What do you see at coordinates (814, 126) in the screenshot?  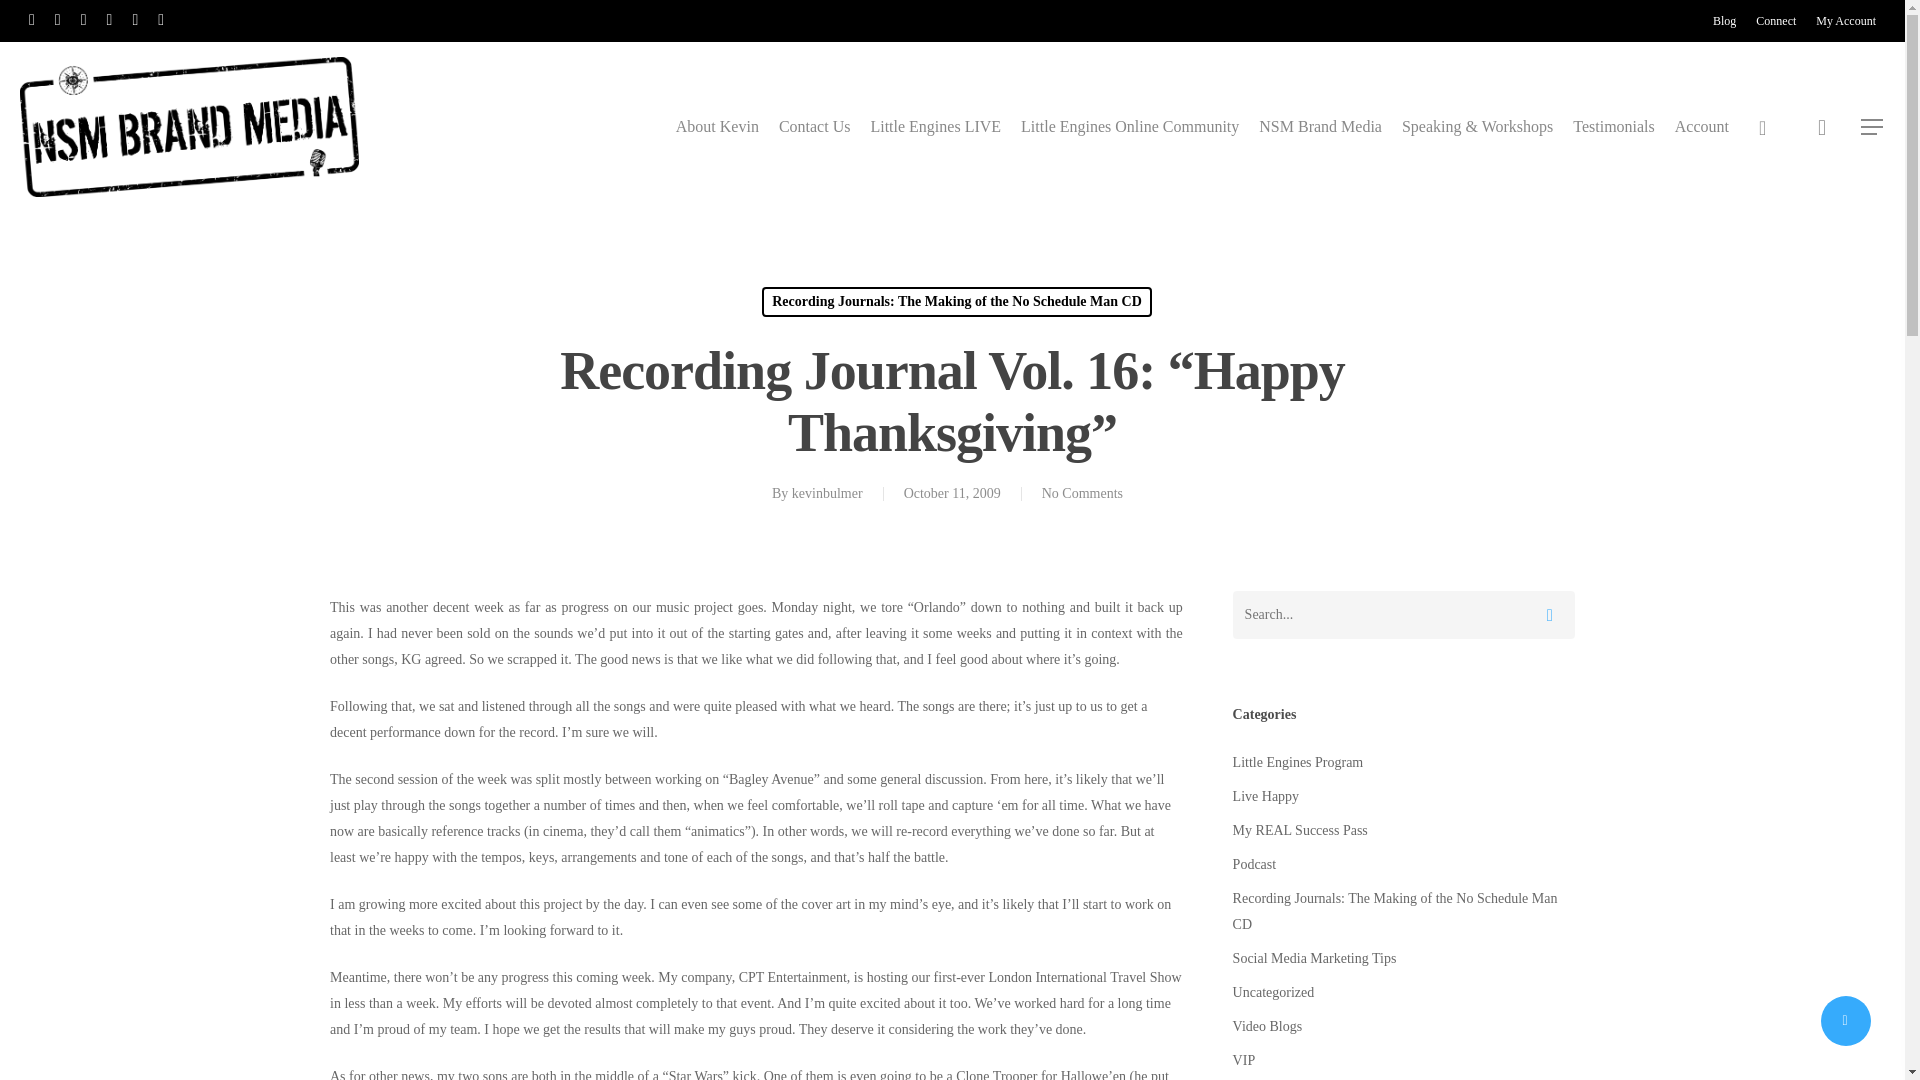 I see `Contact Us` at bounding box center [814, 126].